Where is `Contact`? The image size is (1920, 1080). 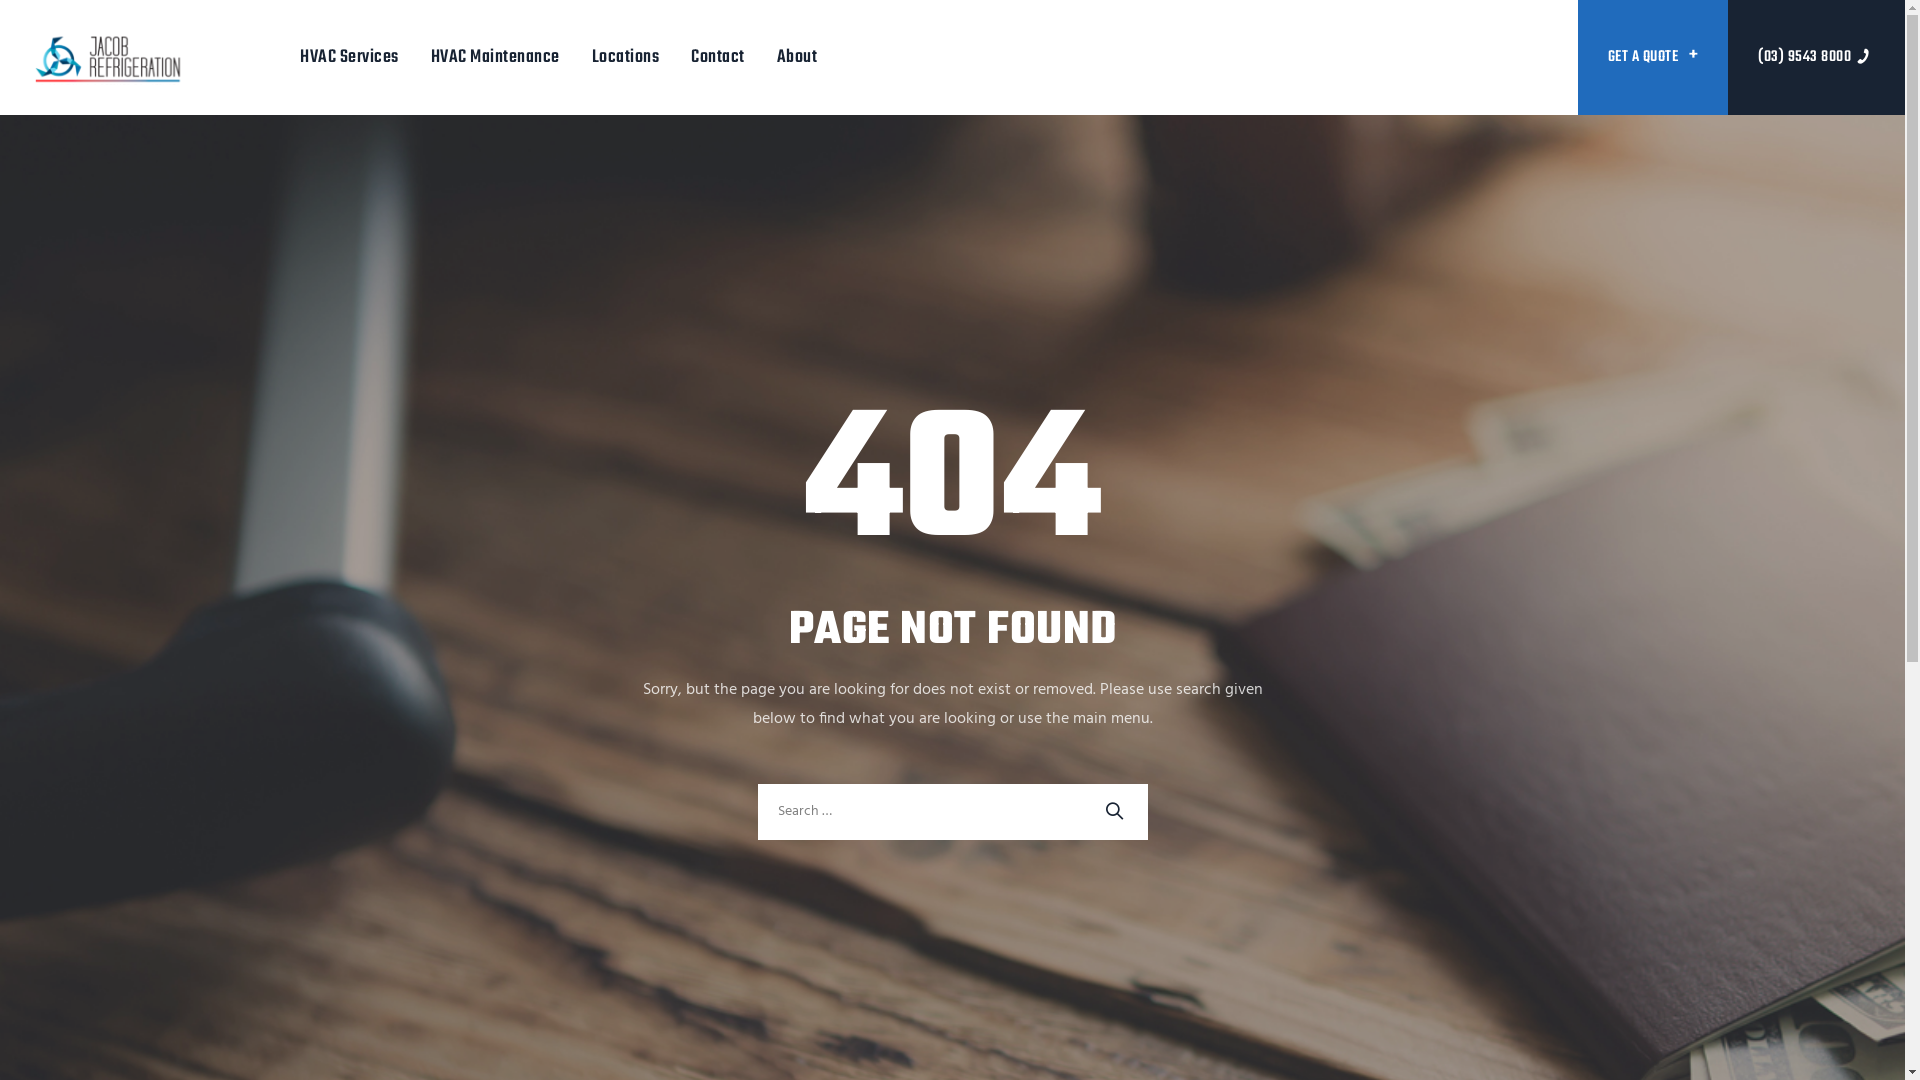
Contact is located at coordinates (718, 58).